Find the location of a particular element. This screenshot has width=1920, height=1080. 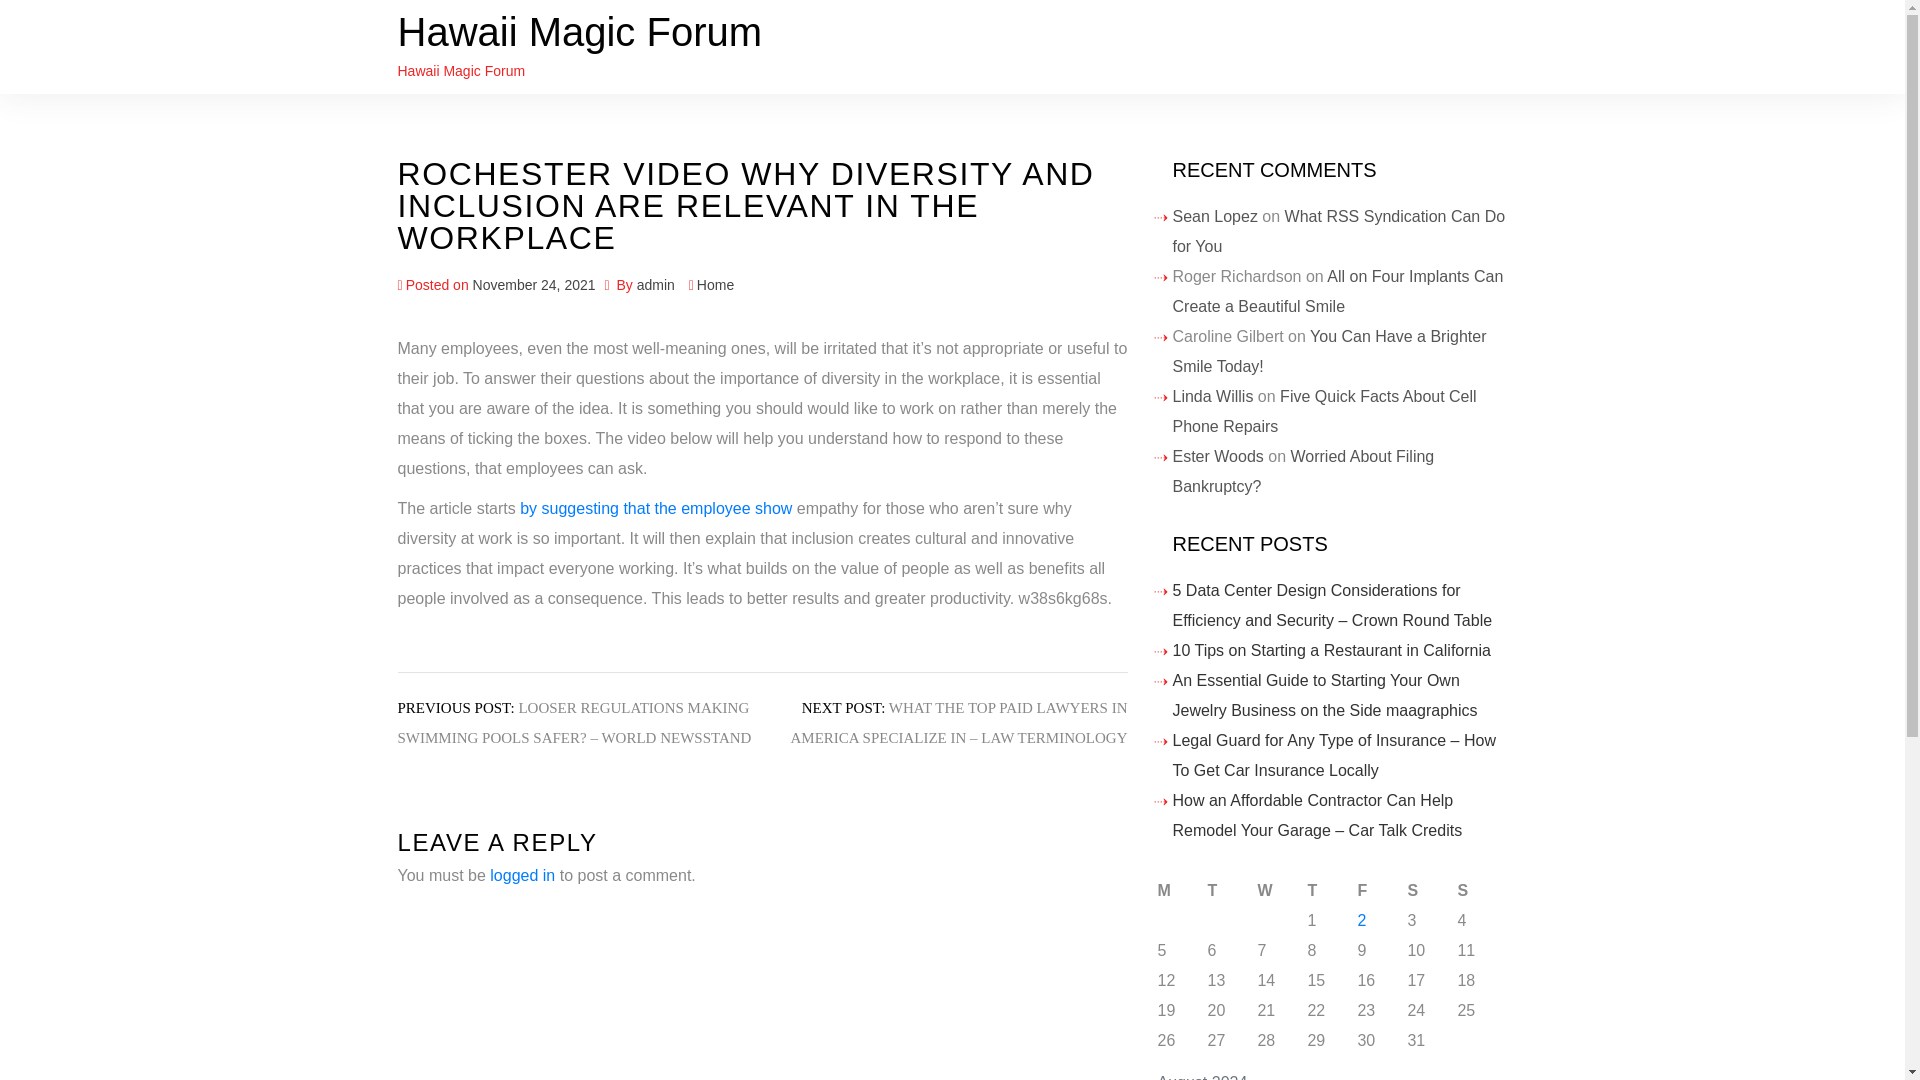

Saturday is located at coordinates (1432, 890).